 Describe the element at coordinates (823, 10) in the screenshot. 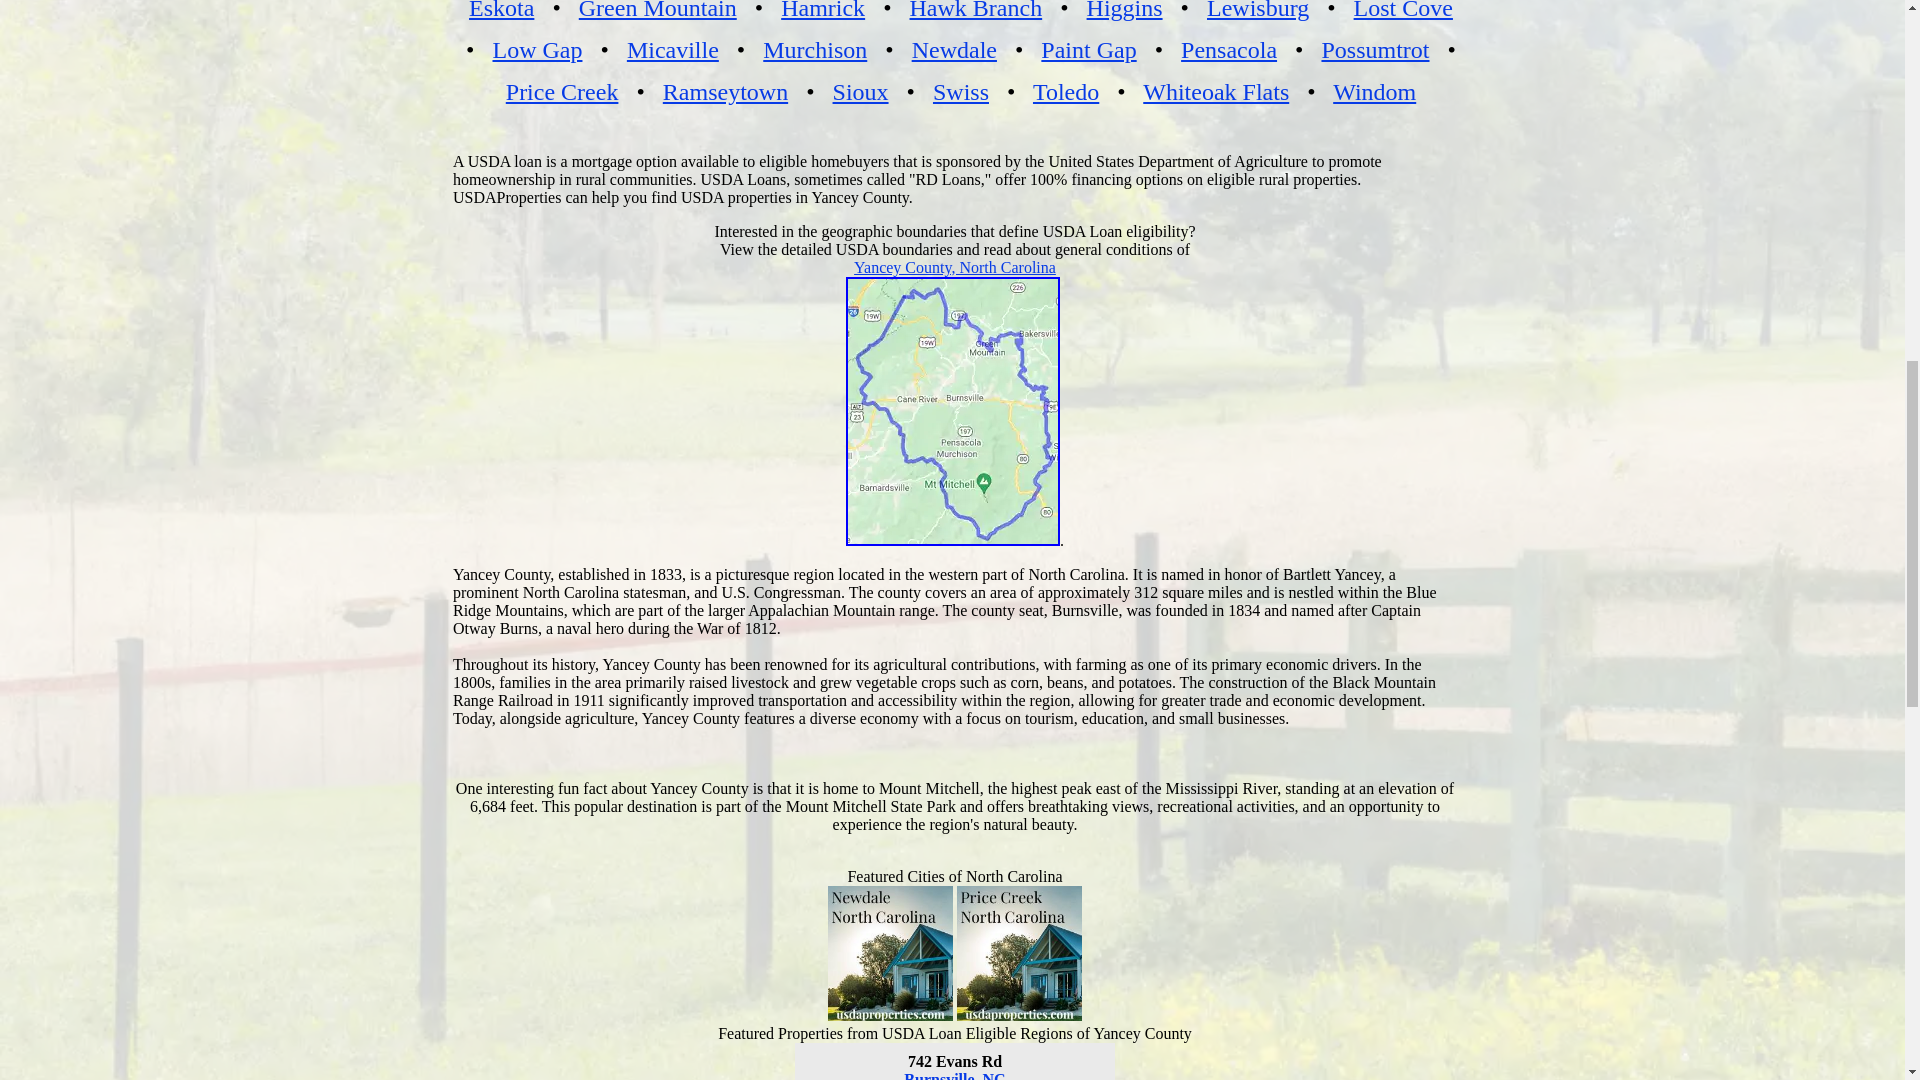

I see `Hamrick` at that location.